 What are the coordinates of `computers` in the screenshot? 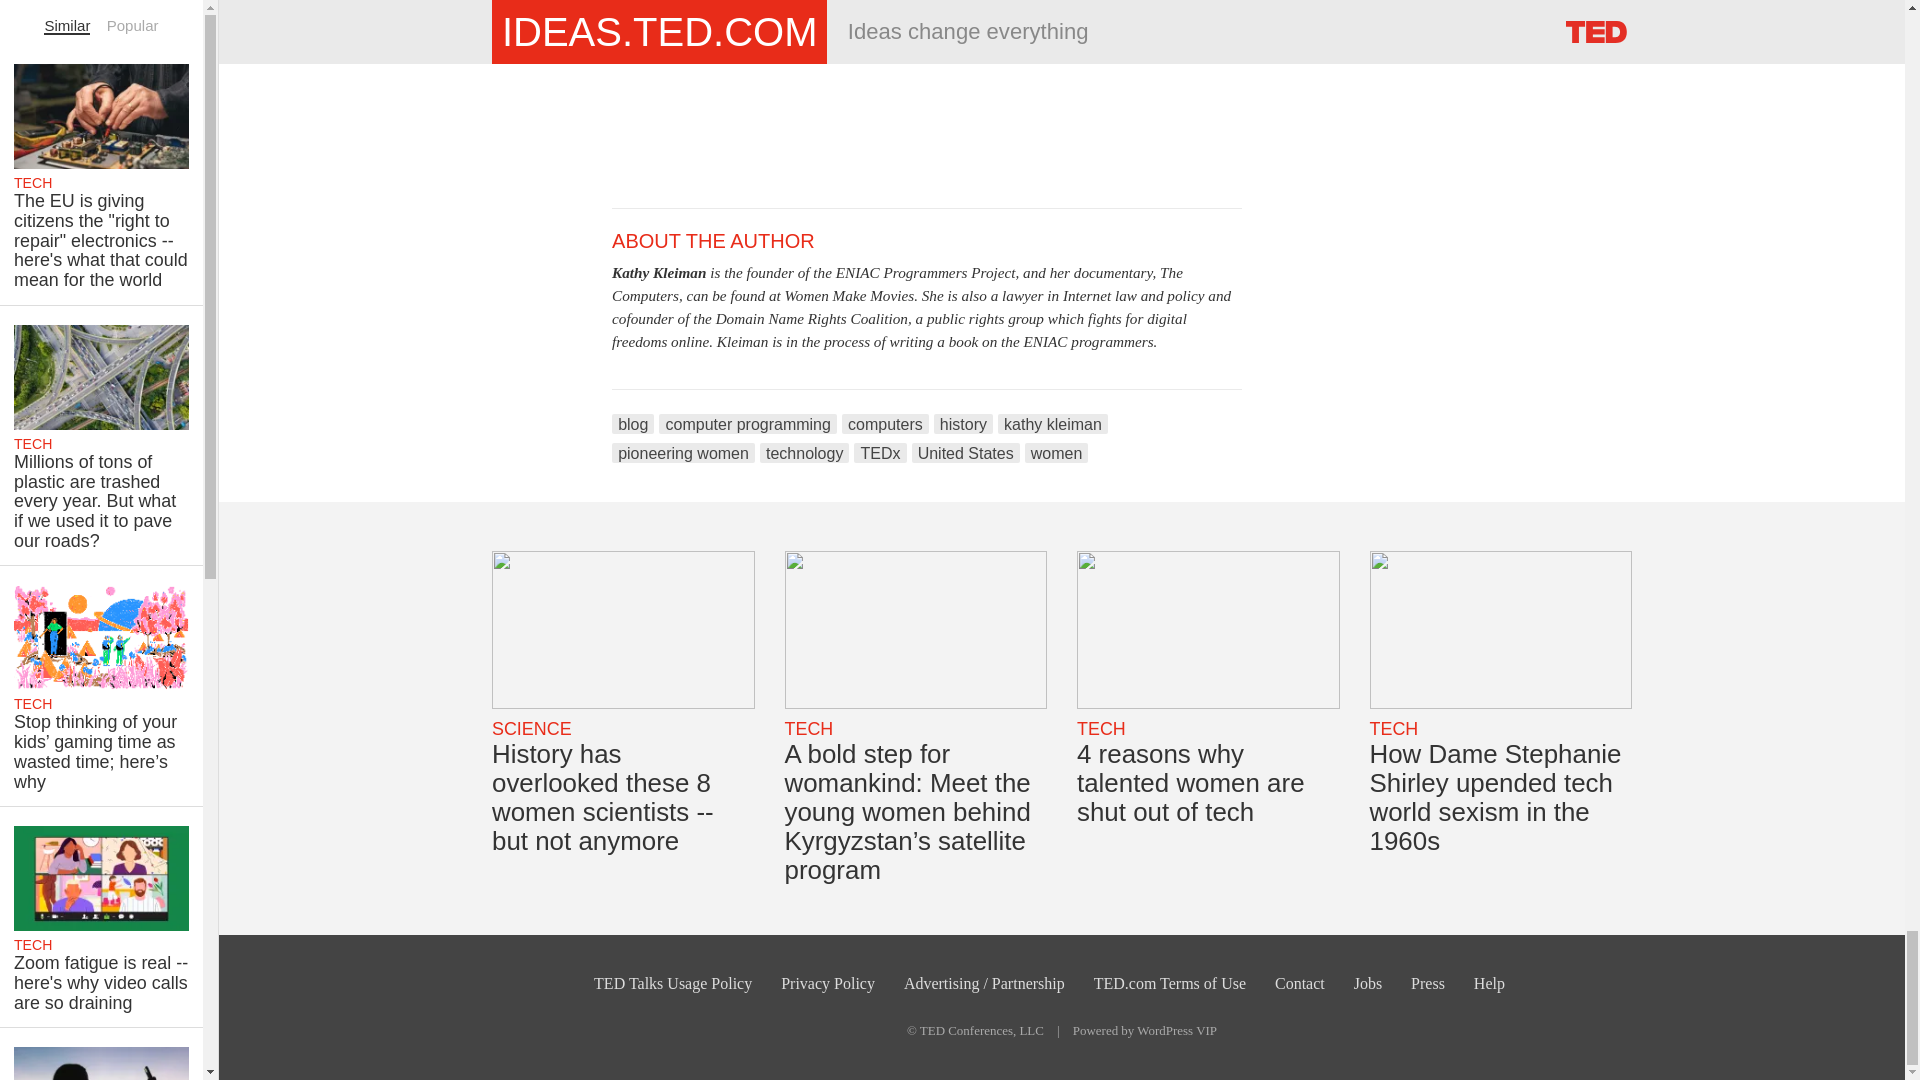 It's located at (886, 424).